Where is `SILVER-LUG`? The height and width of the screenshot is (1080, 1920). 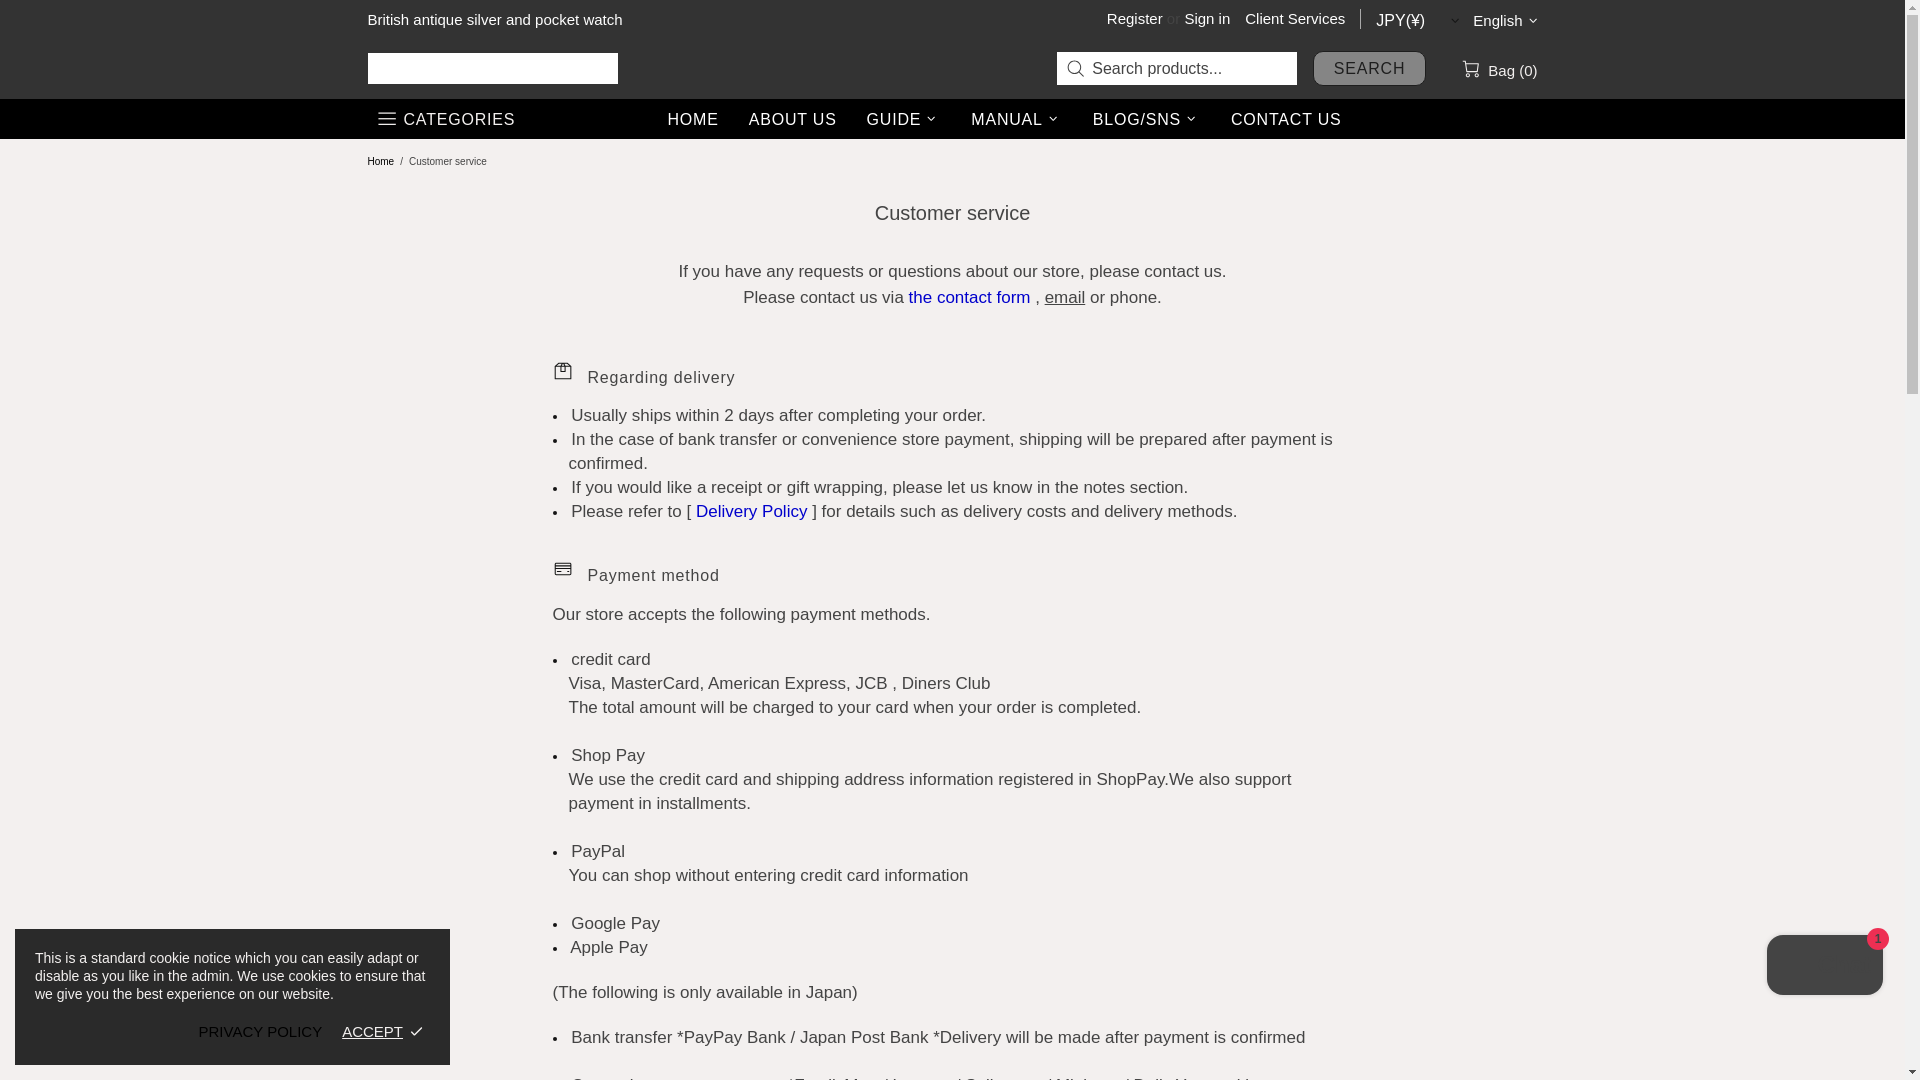
SILVER-LUG is located at coordinates (493, 68).